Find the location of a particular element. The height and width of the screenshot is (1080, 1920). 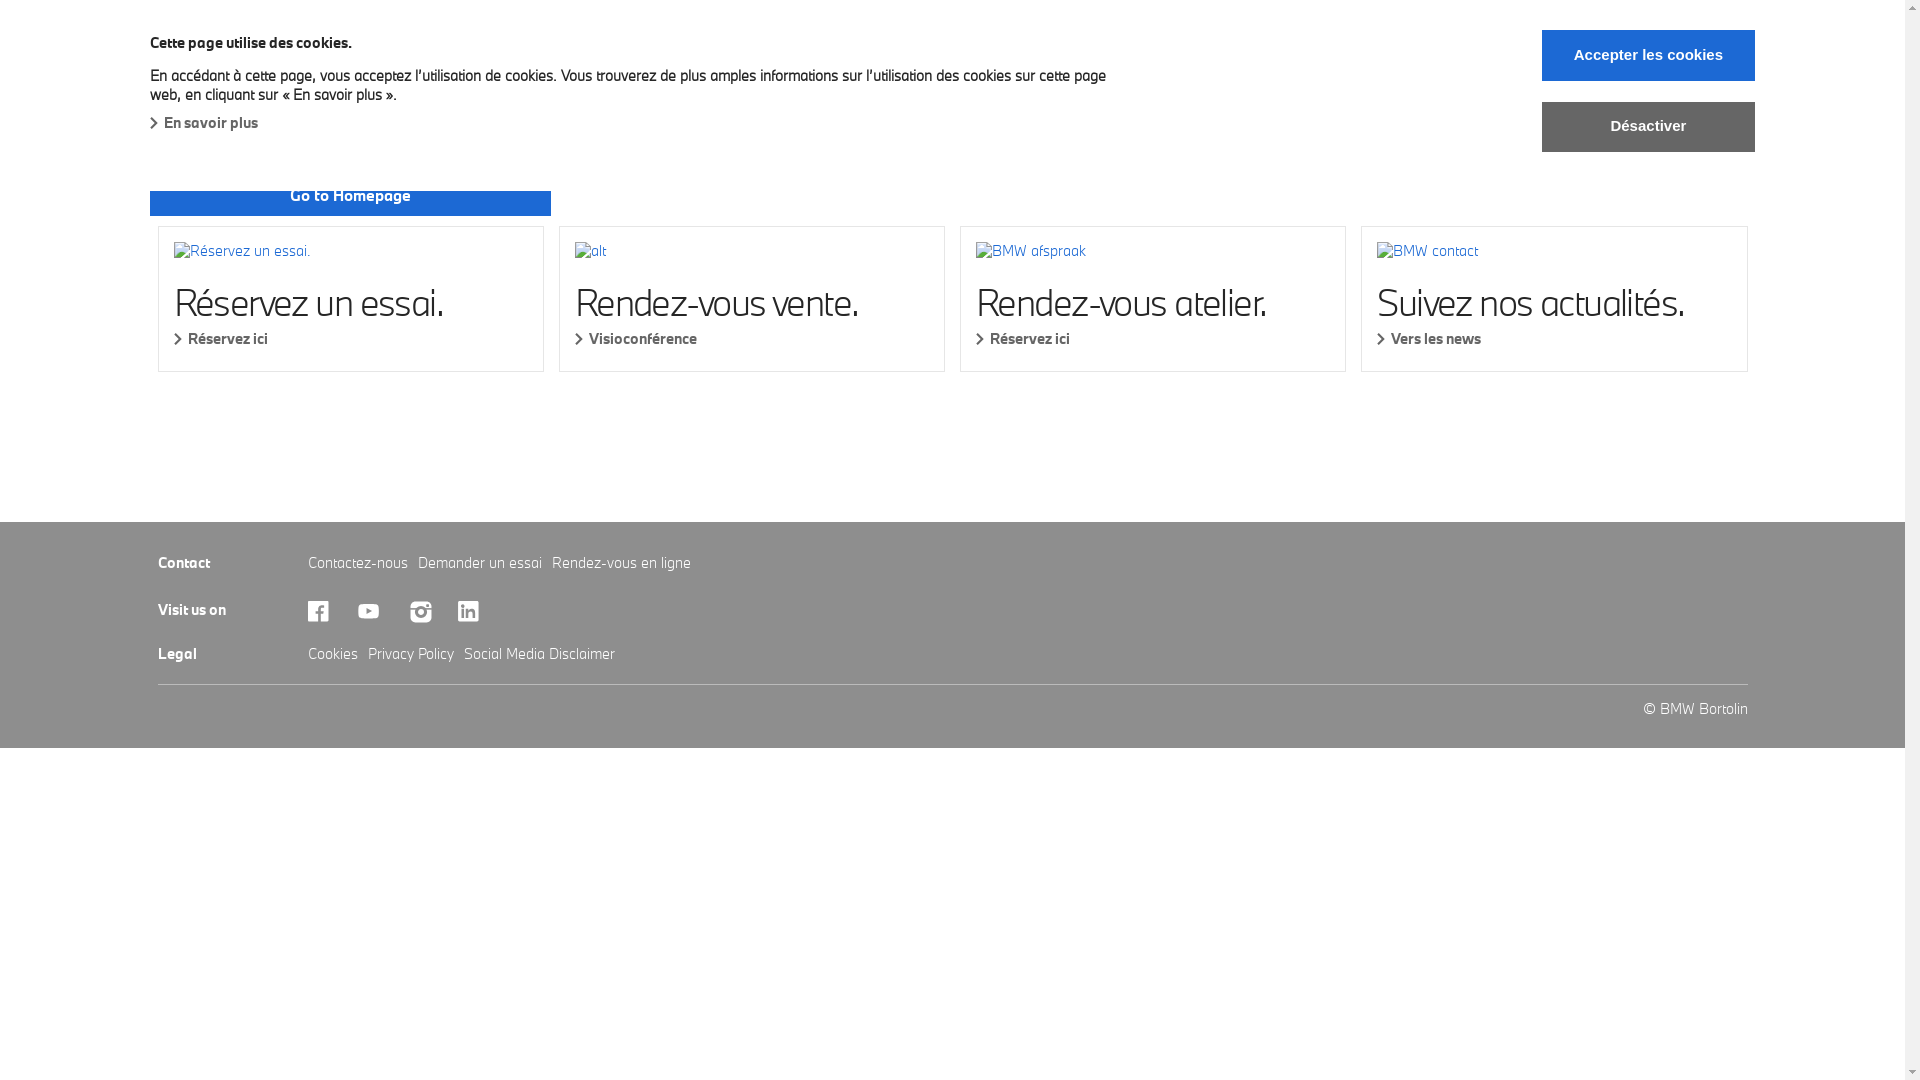

BMW Financial Services is located at coordinates (1012, 84).